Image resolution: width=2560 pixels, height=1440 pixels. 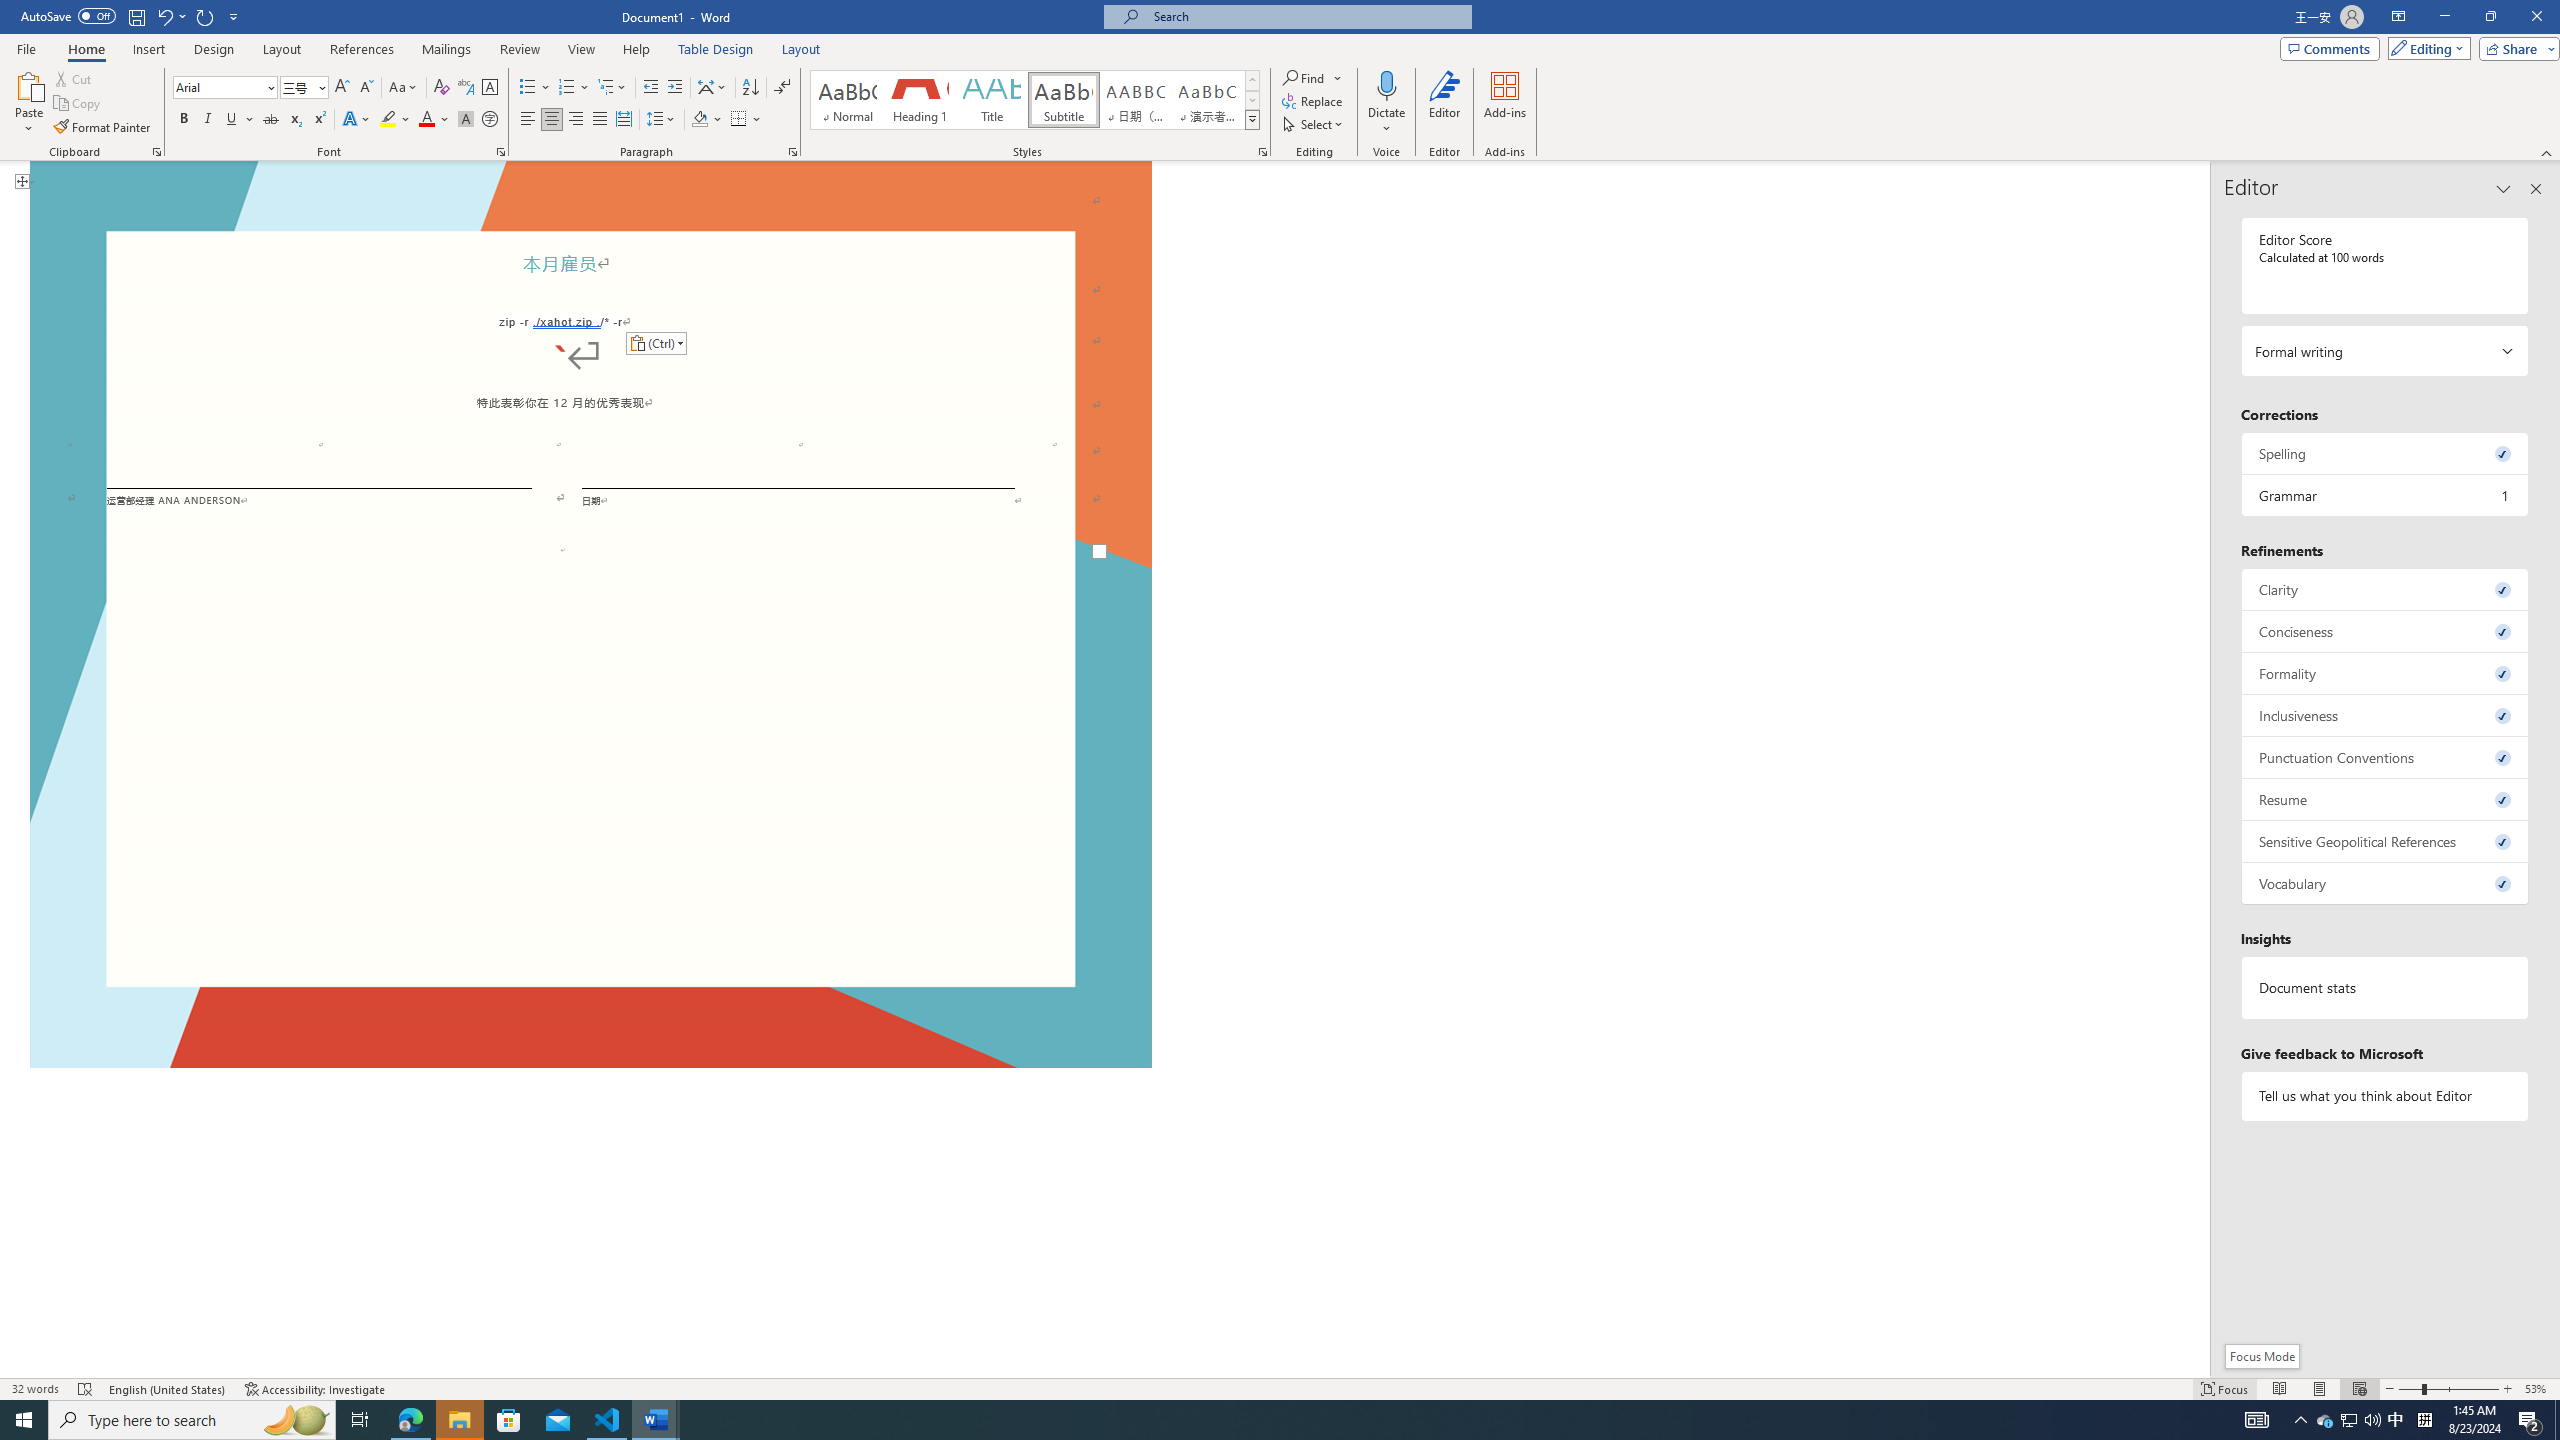 I want to click on Zoom 53%, so click(x=2538, y=1389).